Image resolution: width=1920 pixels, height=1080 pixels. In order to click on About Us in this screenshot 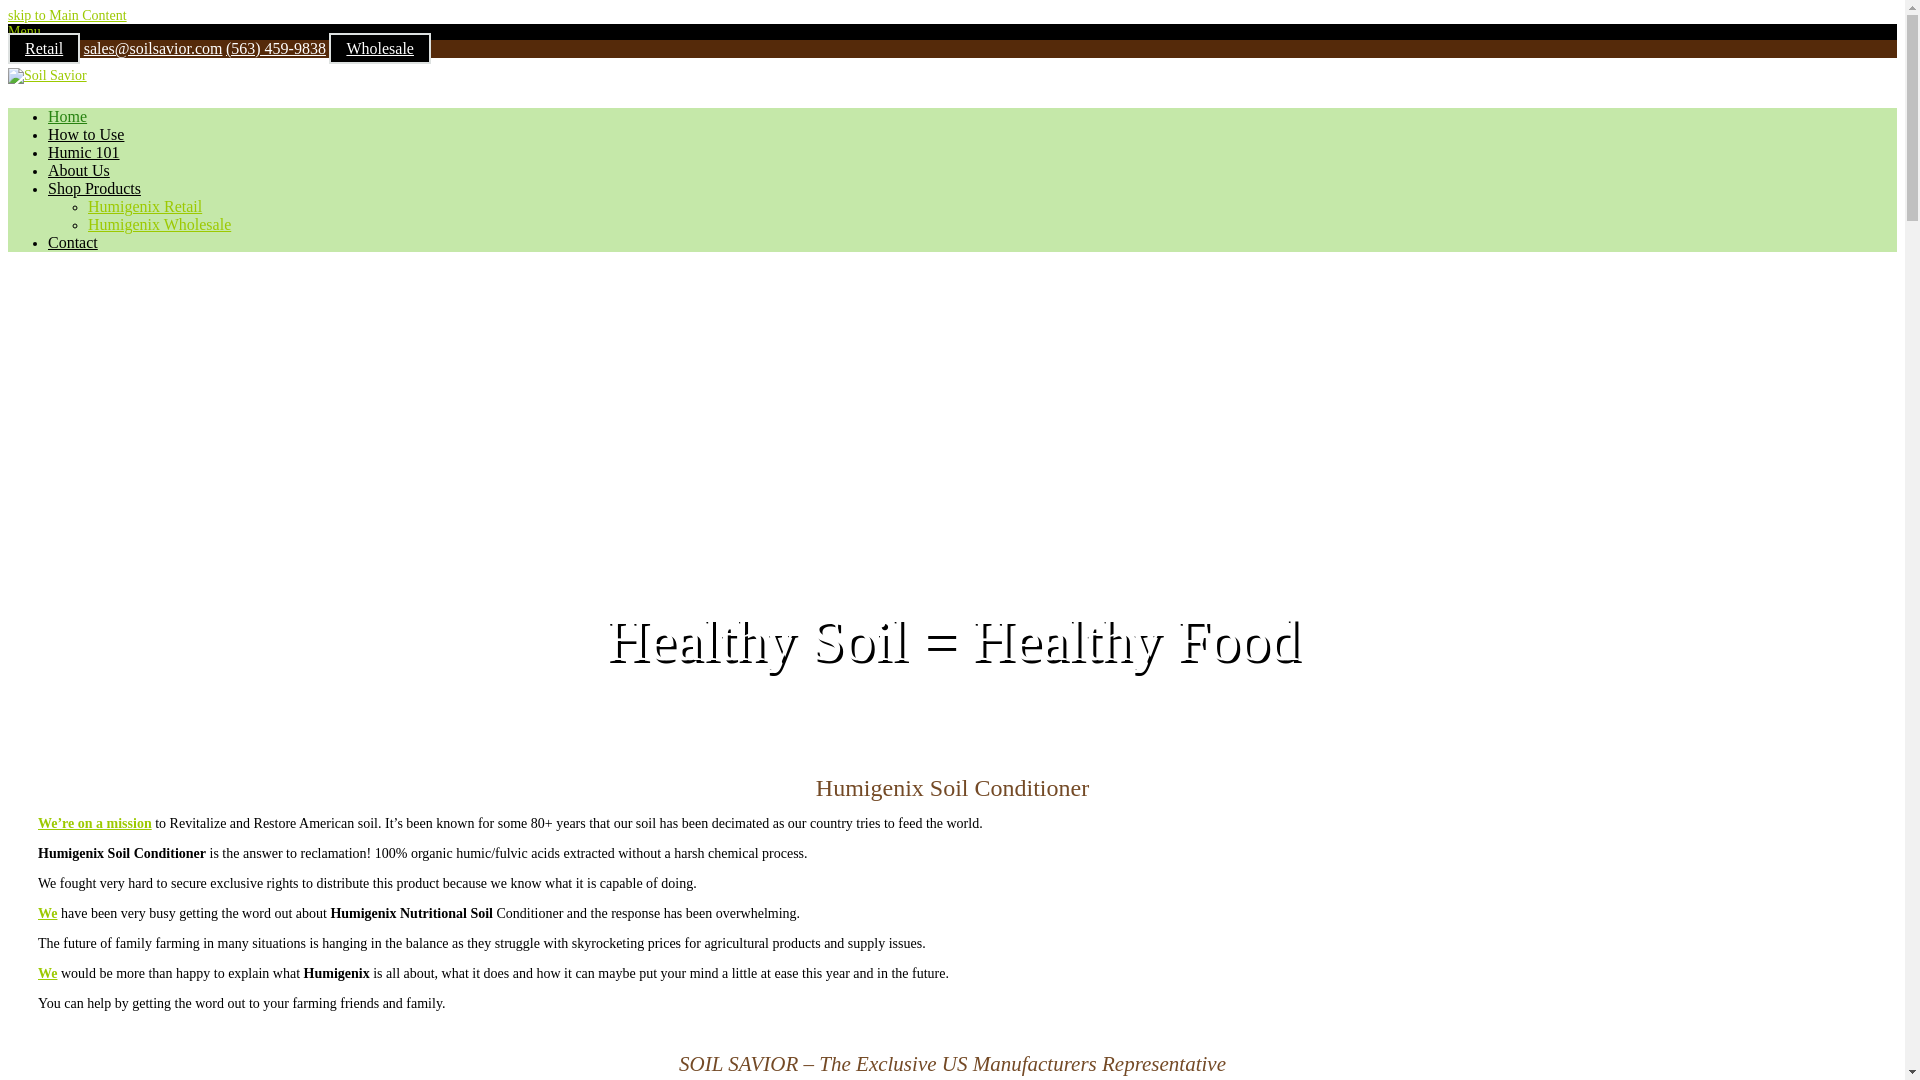, I will do `click(78, 172)`.